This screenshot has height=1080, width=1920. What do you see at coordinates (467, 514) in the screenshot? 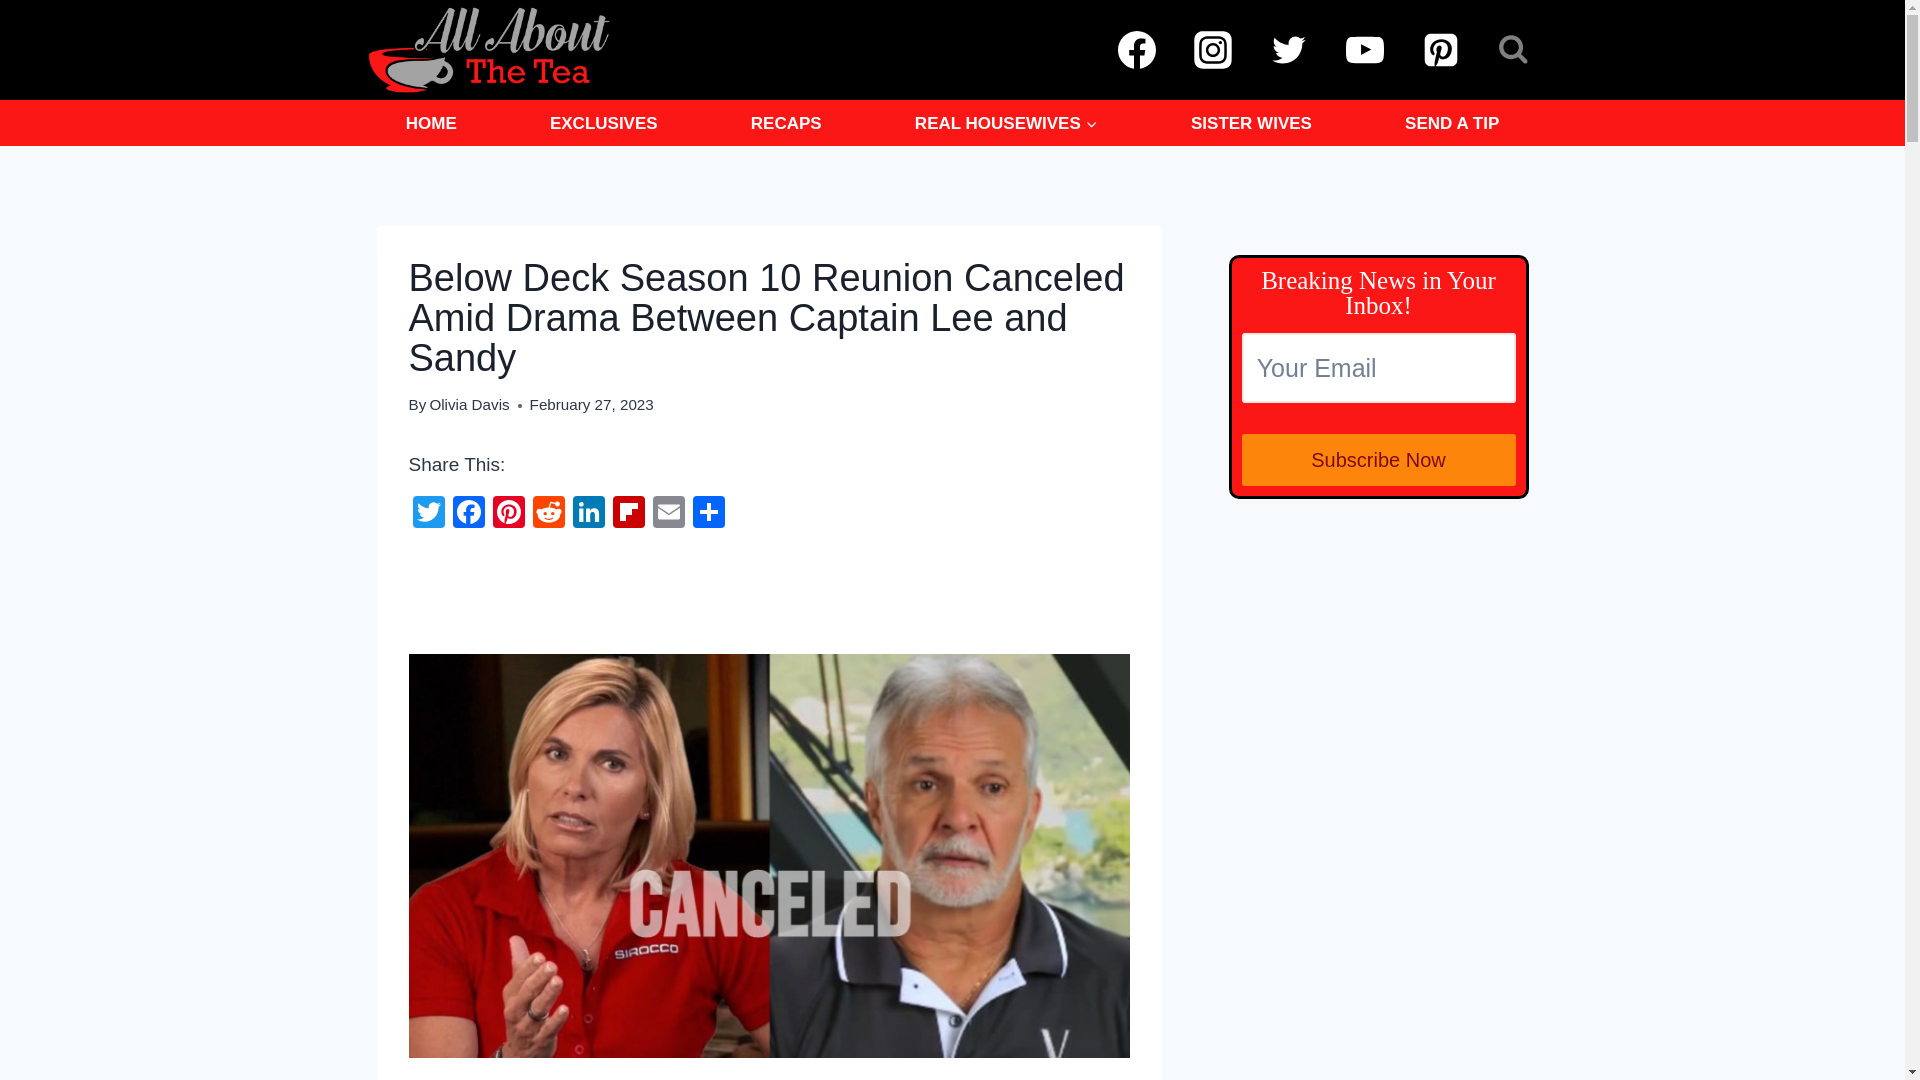
I see `Facebook` at bounding box center [467, 514].